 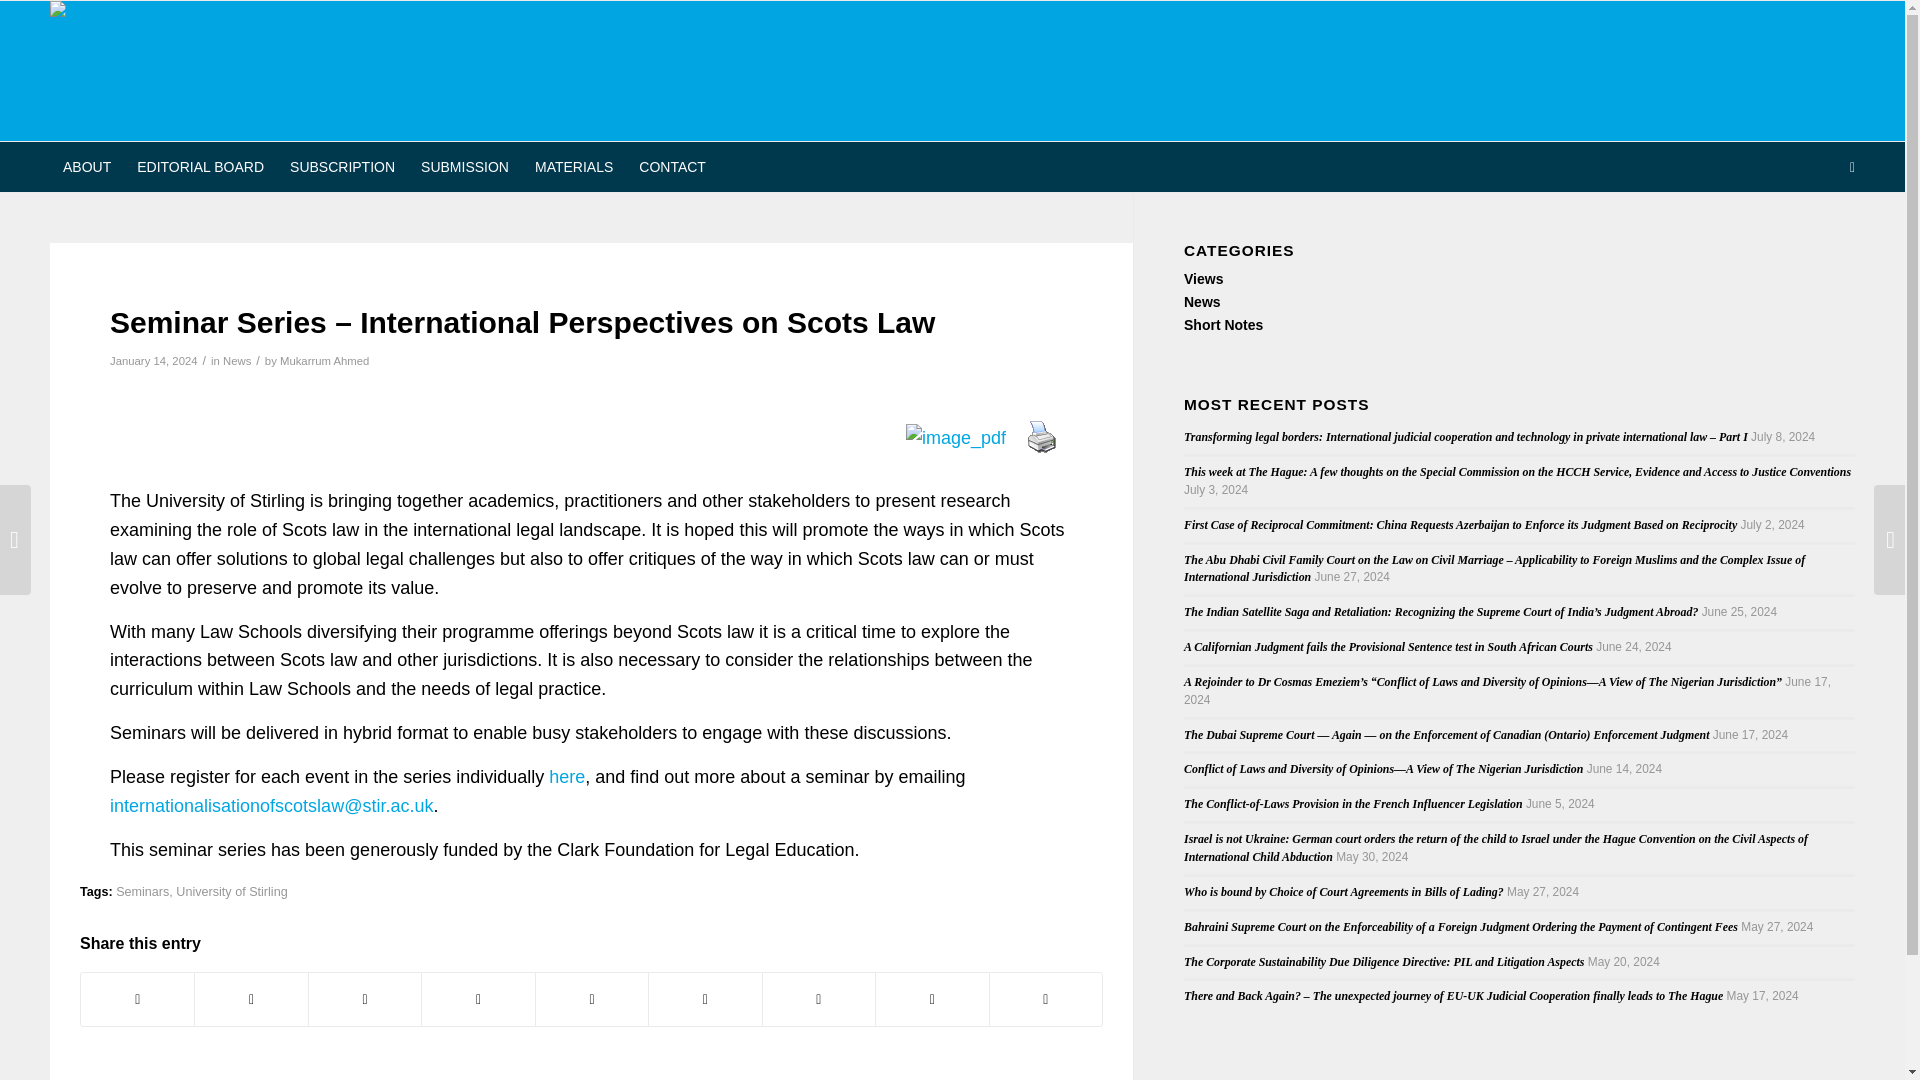 What do you see at coordinates (142, 891) in the screenshot?
I see `Seminars` at bounding box center [142, 891].